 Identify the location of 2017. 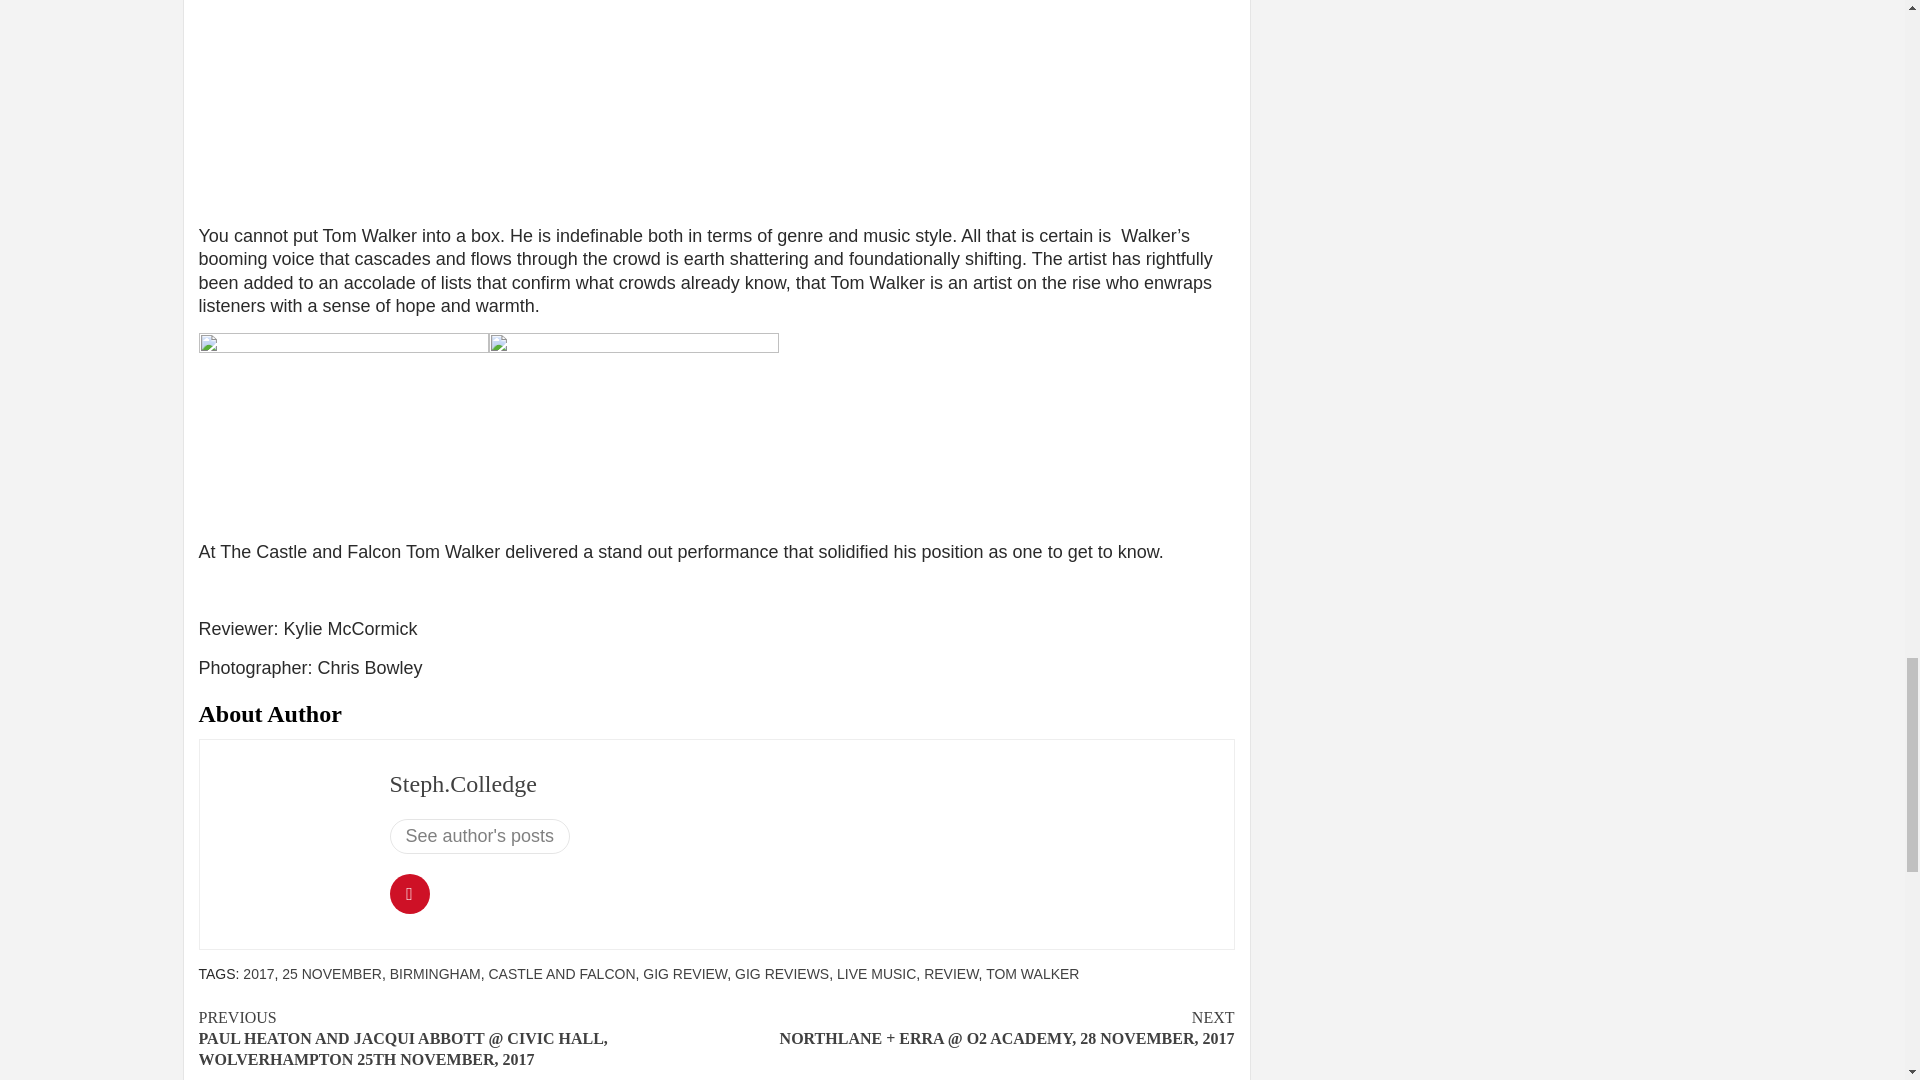
(258, 973).